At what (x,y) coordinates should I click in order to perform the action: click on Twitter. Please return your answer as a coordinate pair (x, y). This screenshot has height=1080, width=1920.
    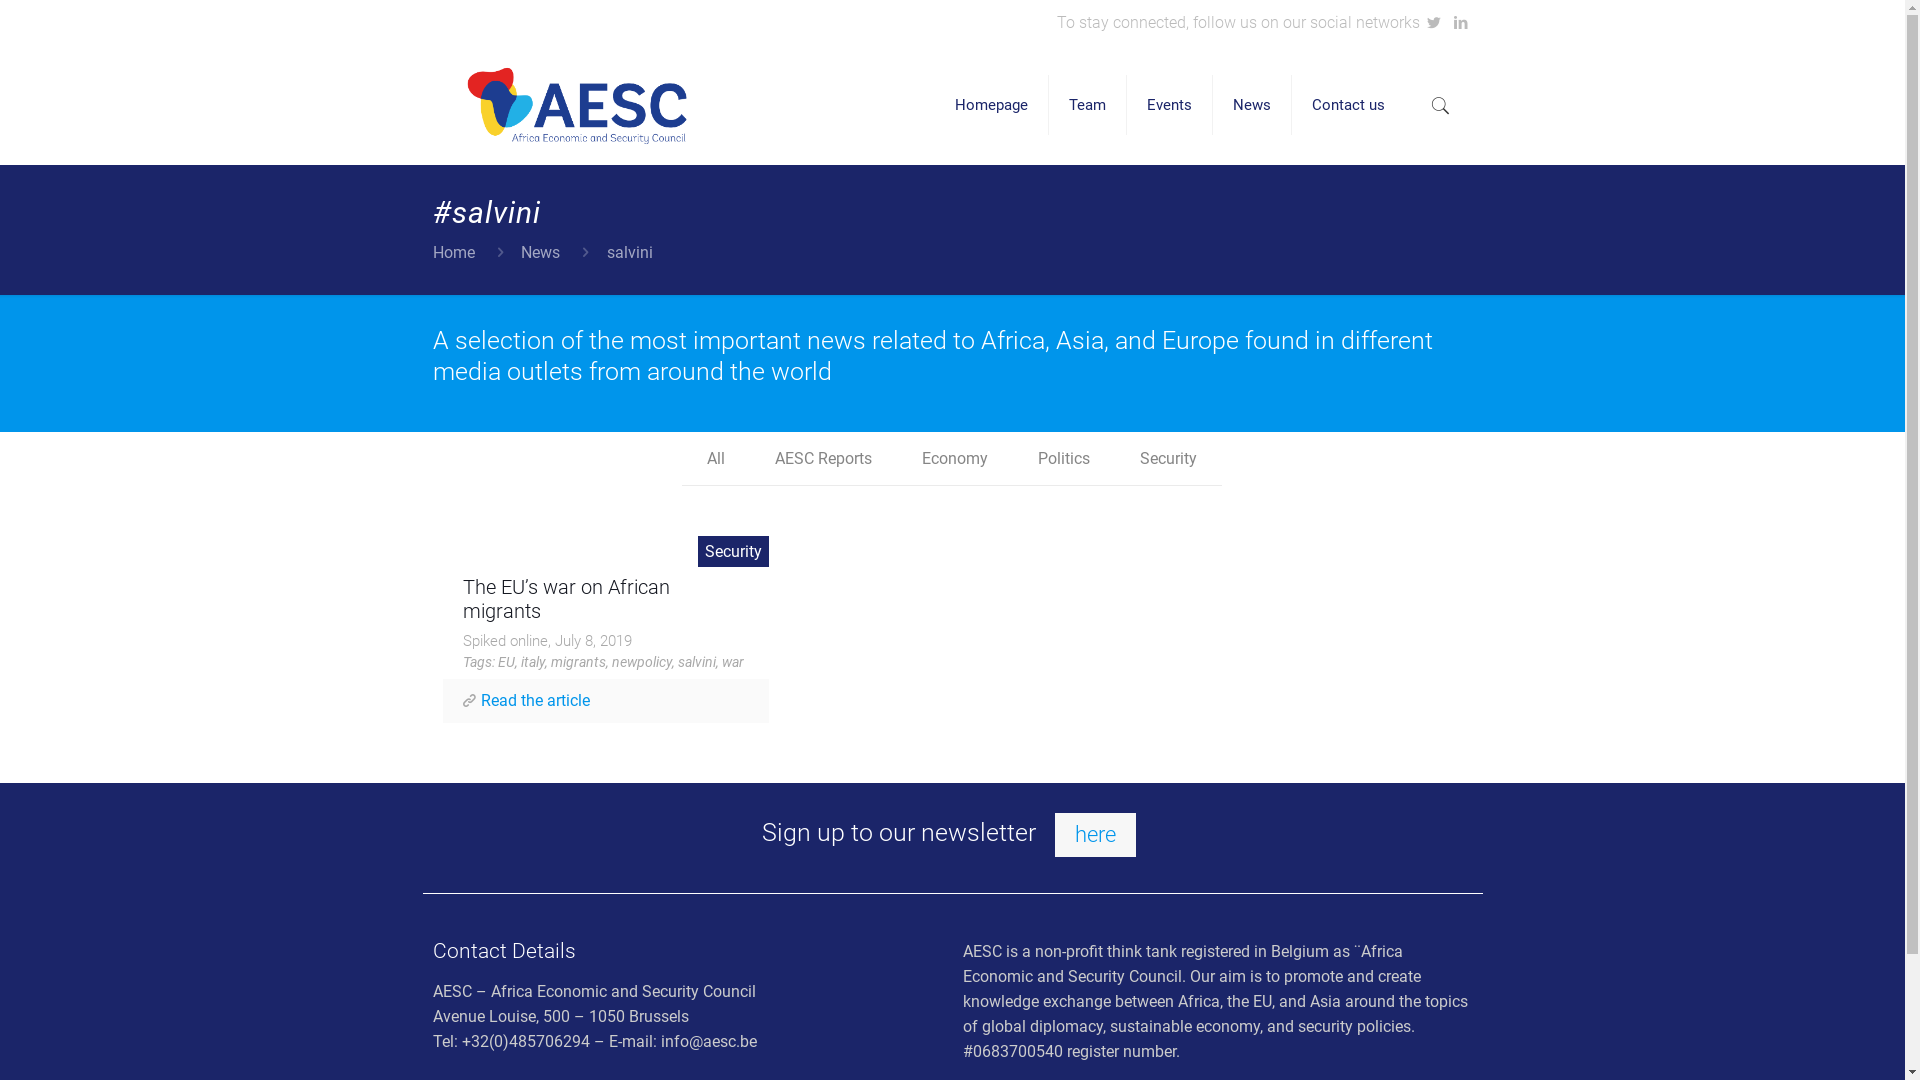
    Looking at the image, I should click on (1434, 23).